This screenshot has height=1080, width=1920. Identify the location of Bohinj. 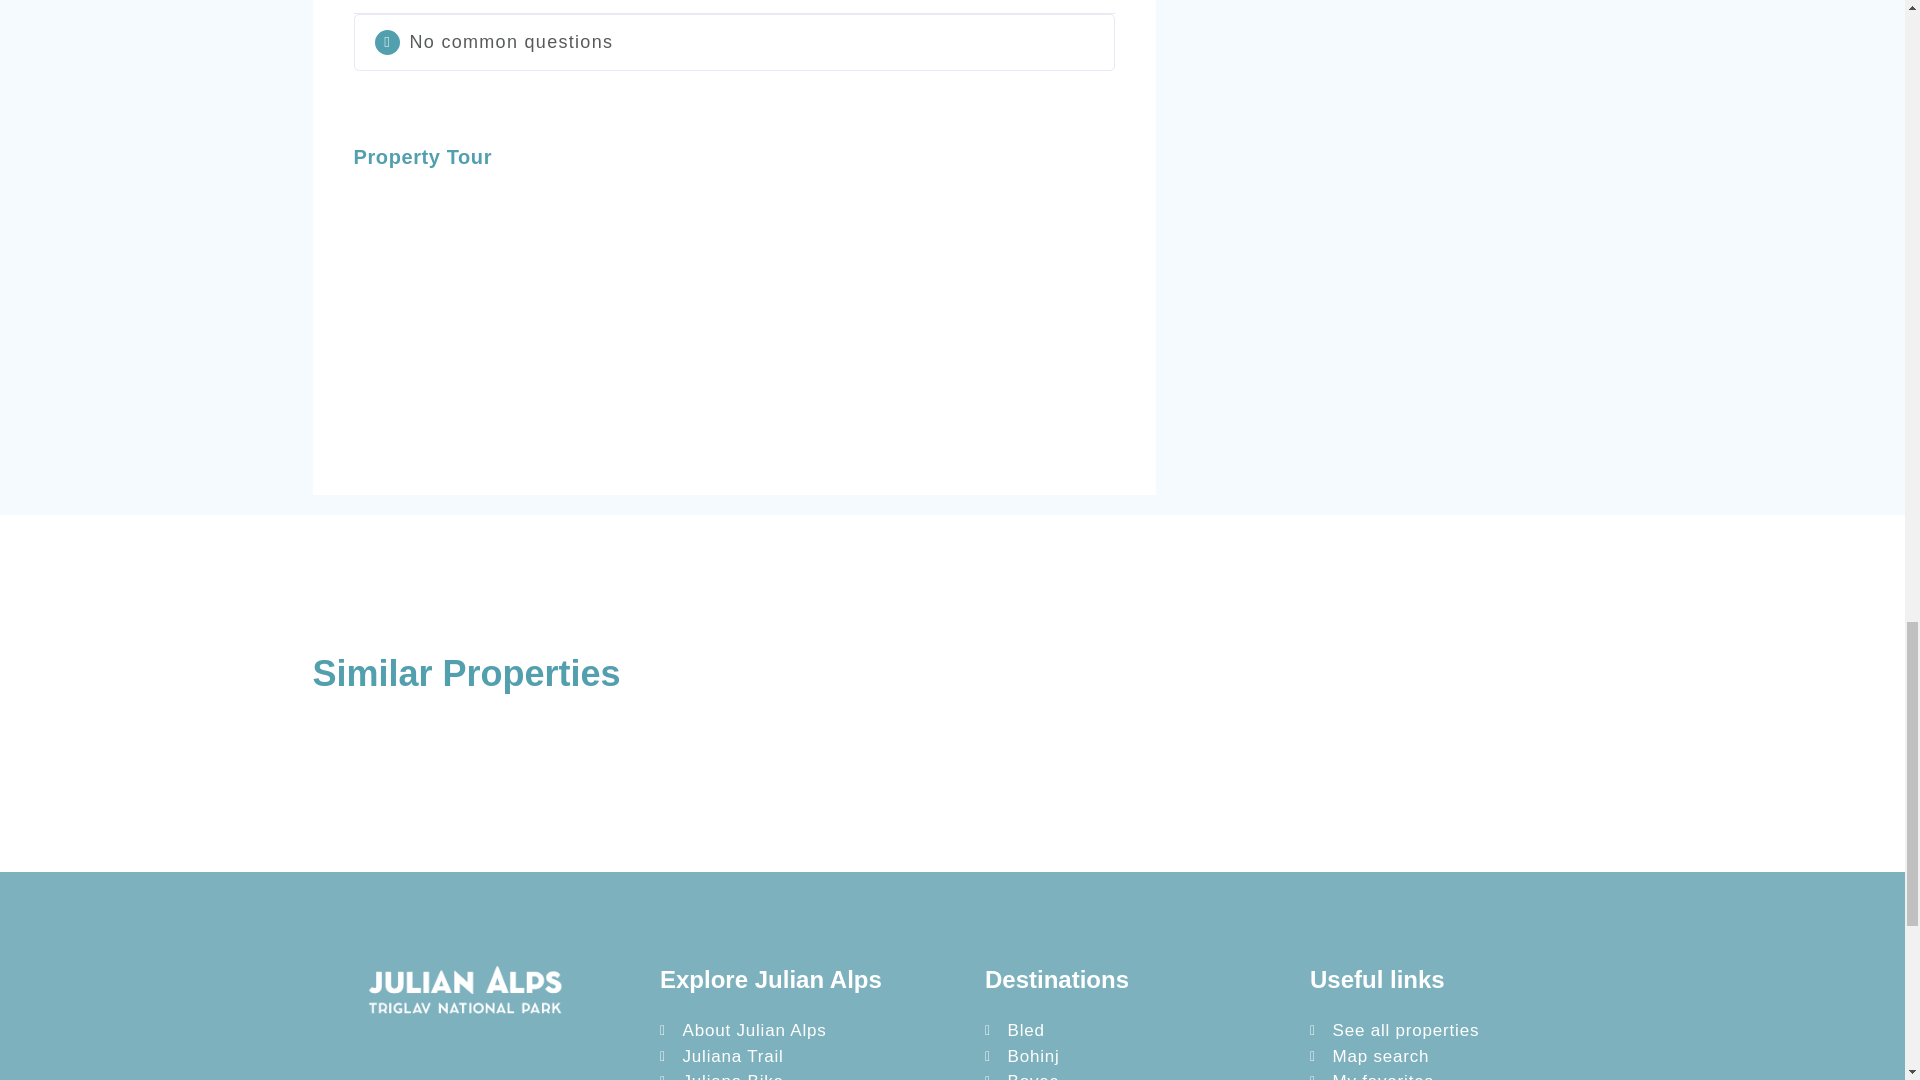
(1131, 1057).